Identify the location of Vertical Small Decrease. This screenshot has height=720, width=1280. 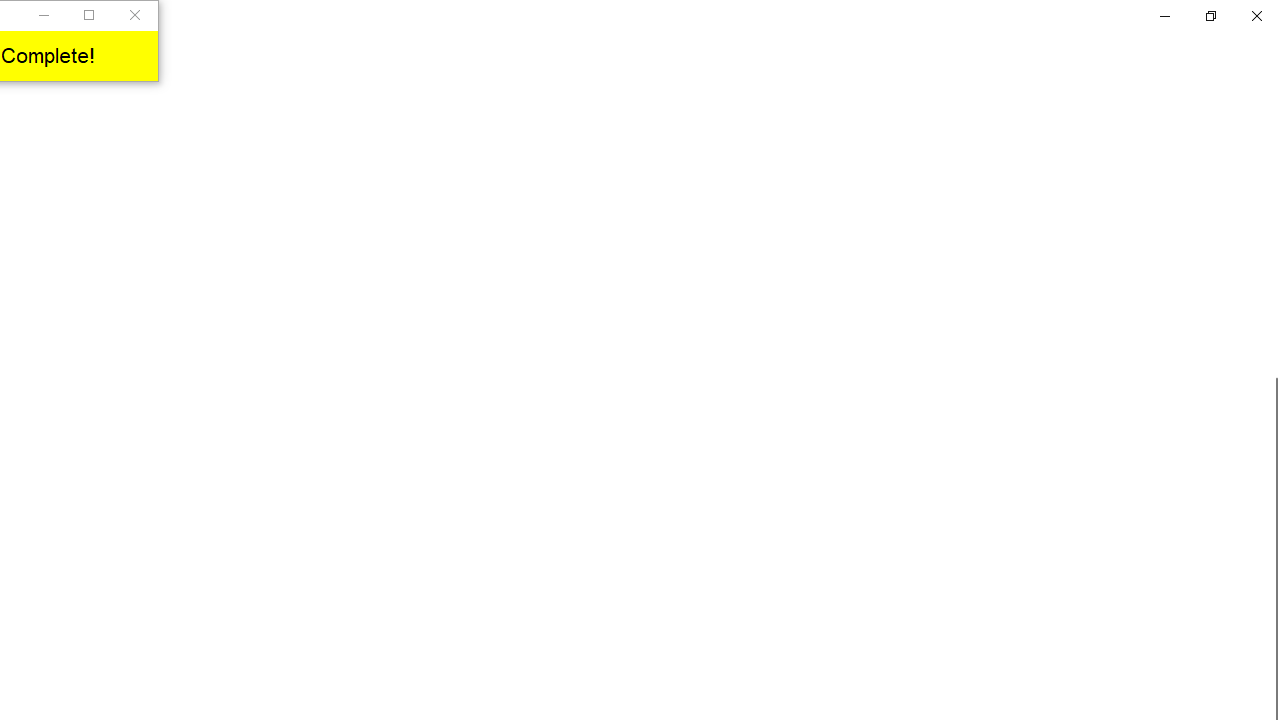
(1272, 104).